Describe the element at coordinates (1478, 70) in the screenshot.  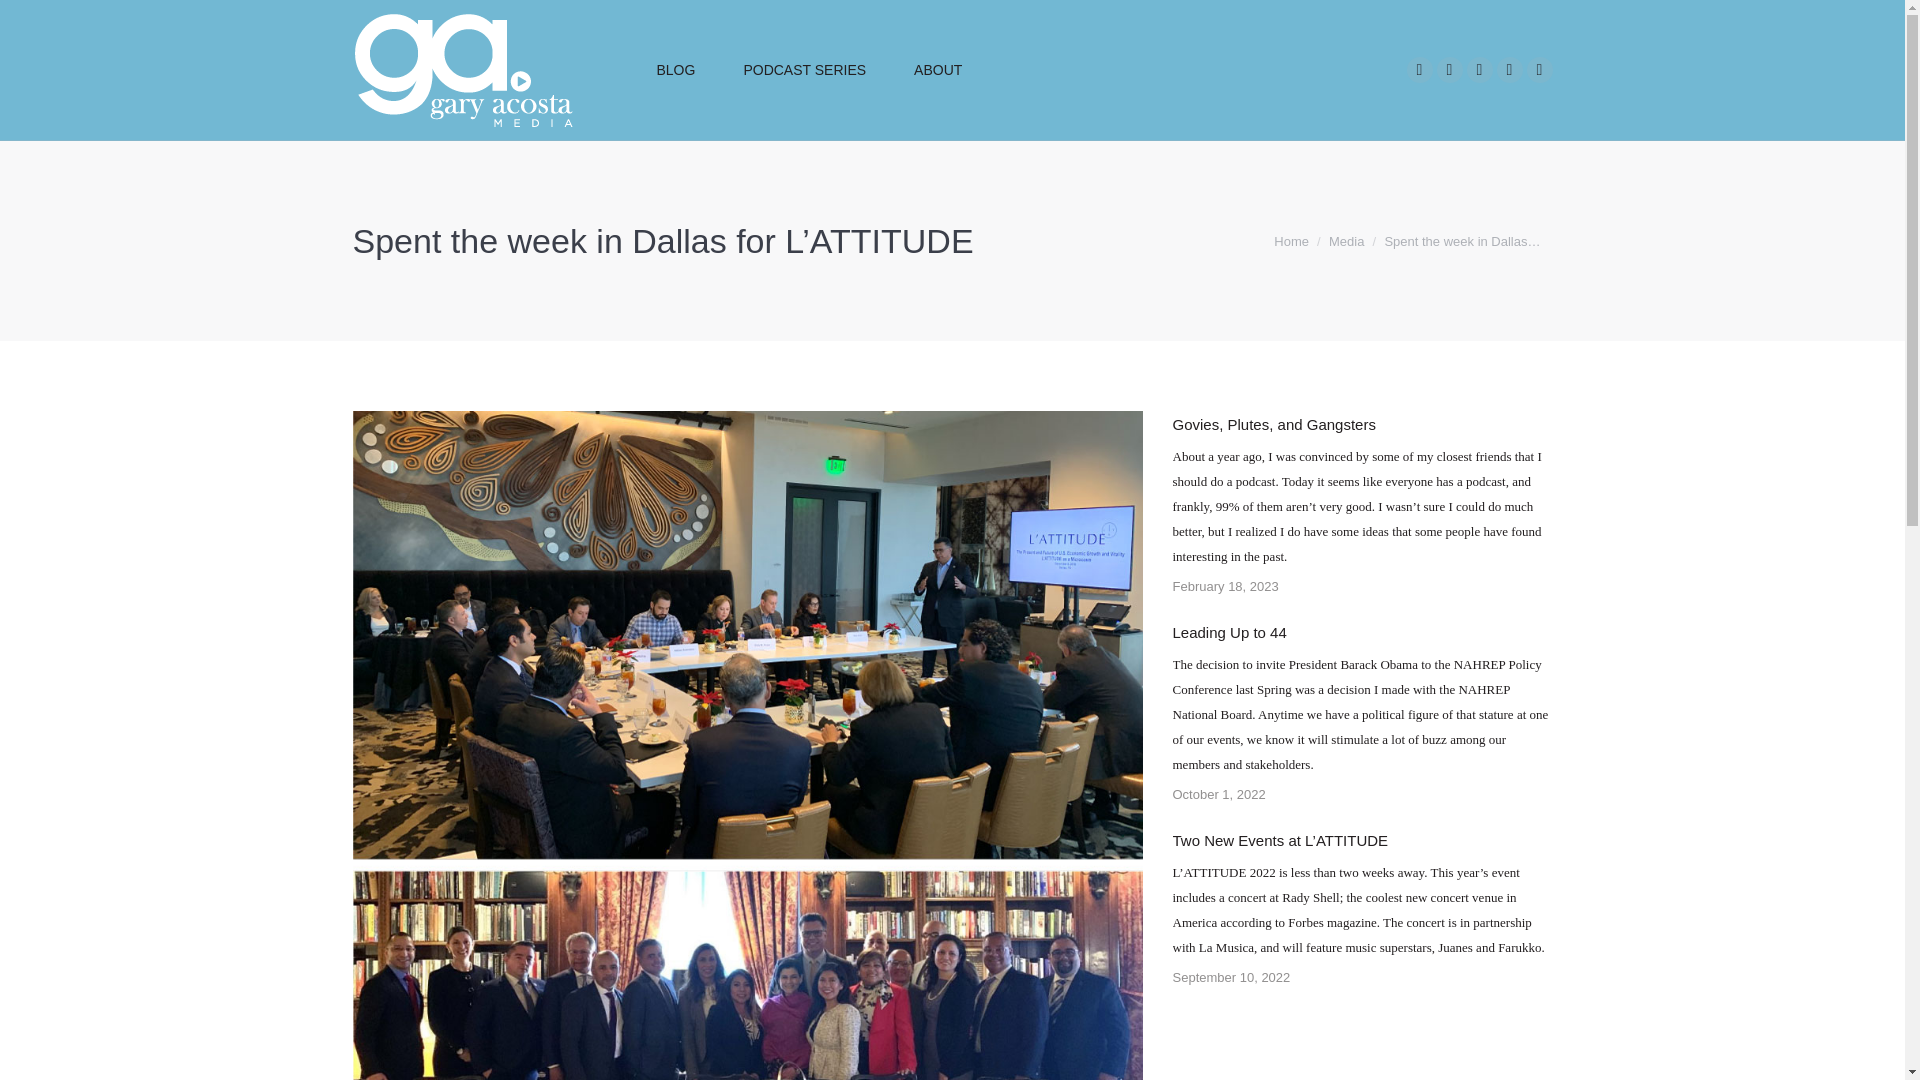
I see `Twitter page opens in new window` at that location.